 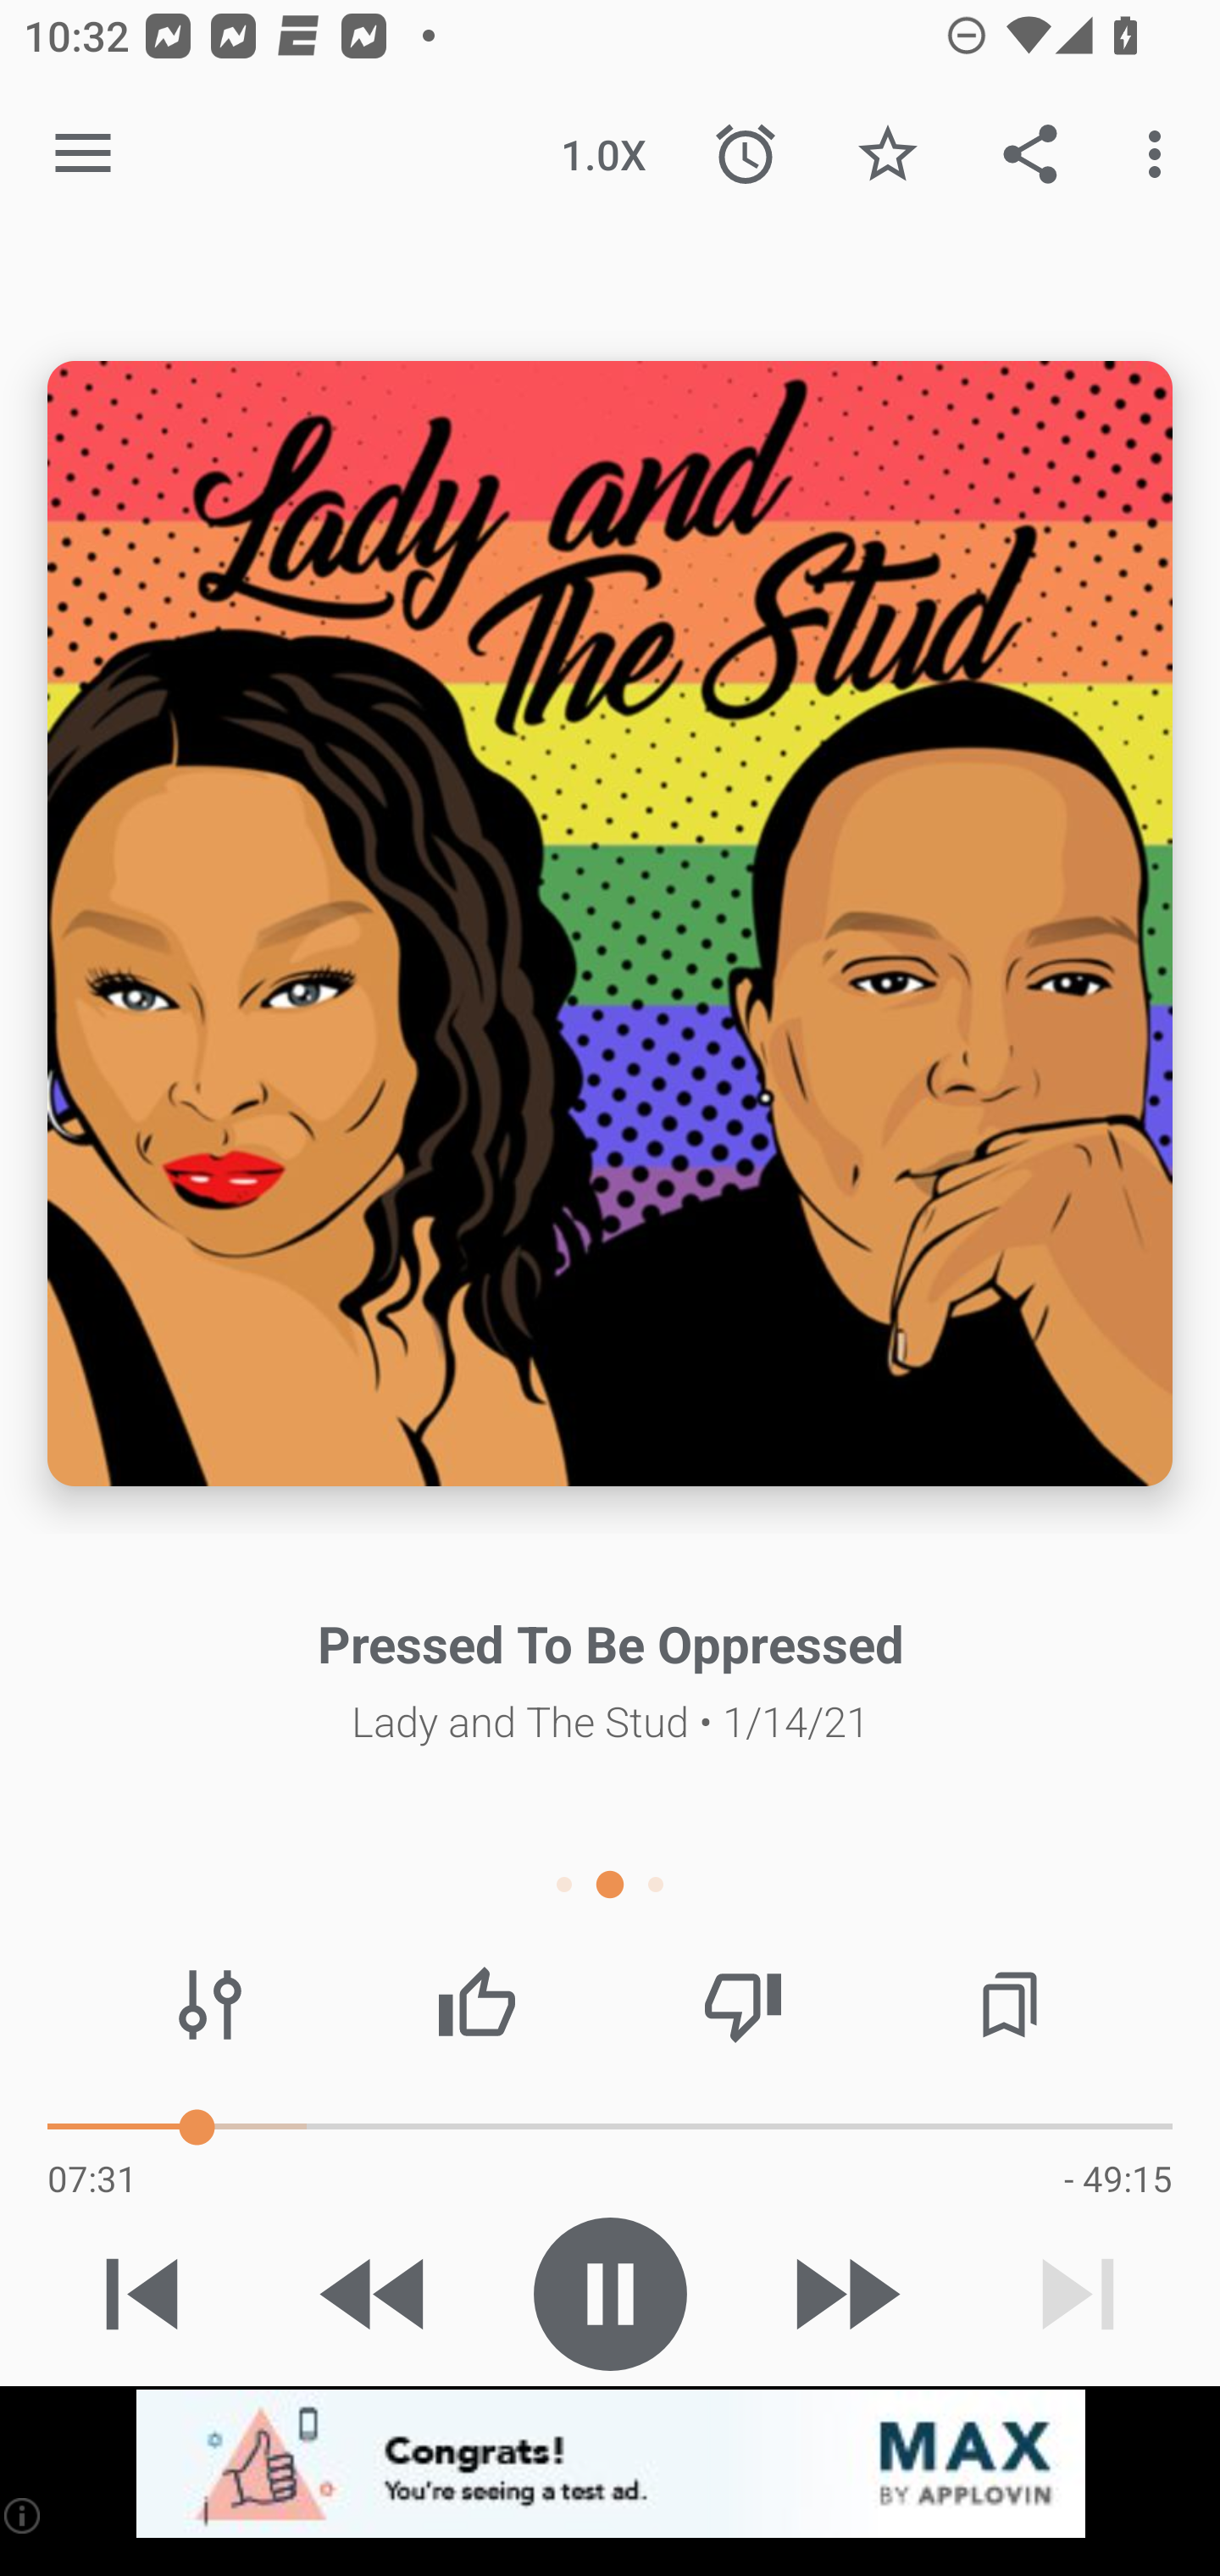 What do you see at coordinates (1161, 154) in the screenshot?
I see `More options` at bounding box center [1161, 154].